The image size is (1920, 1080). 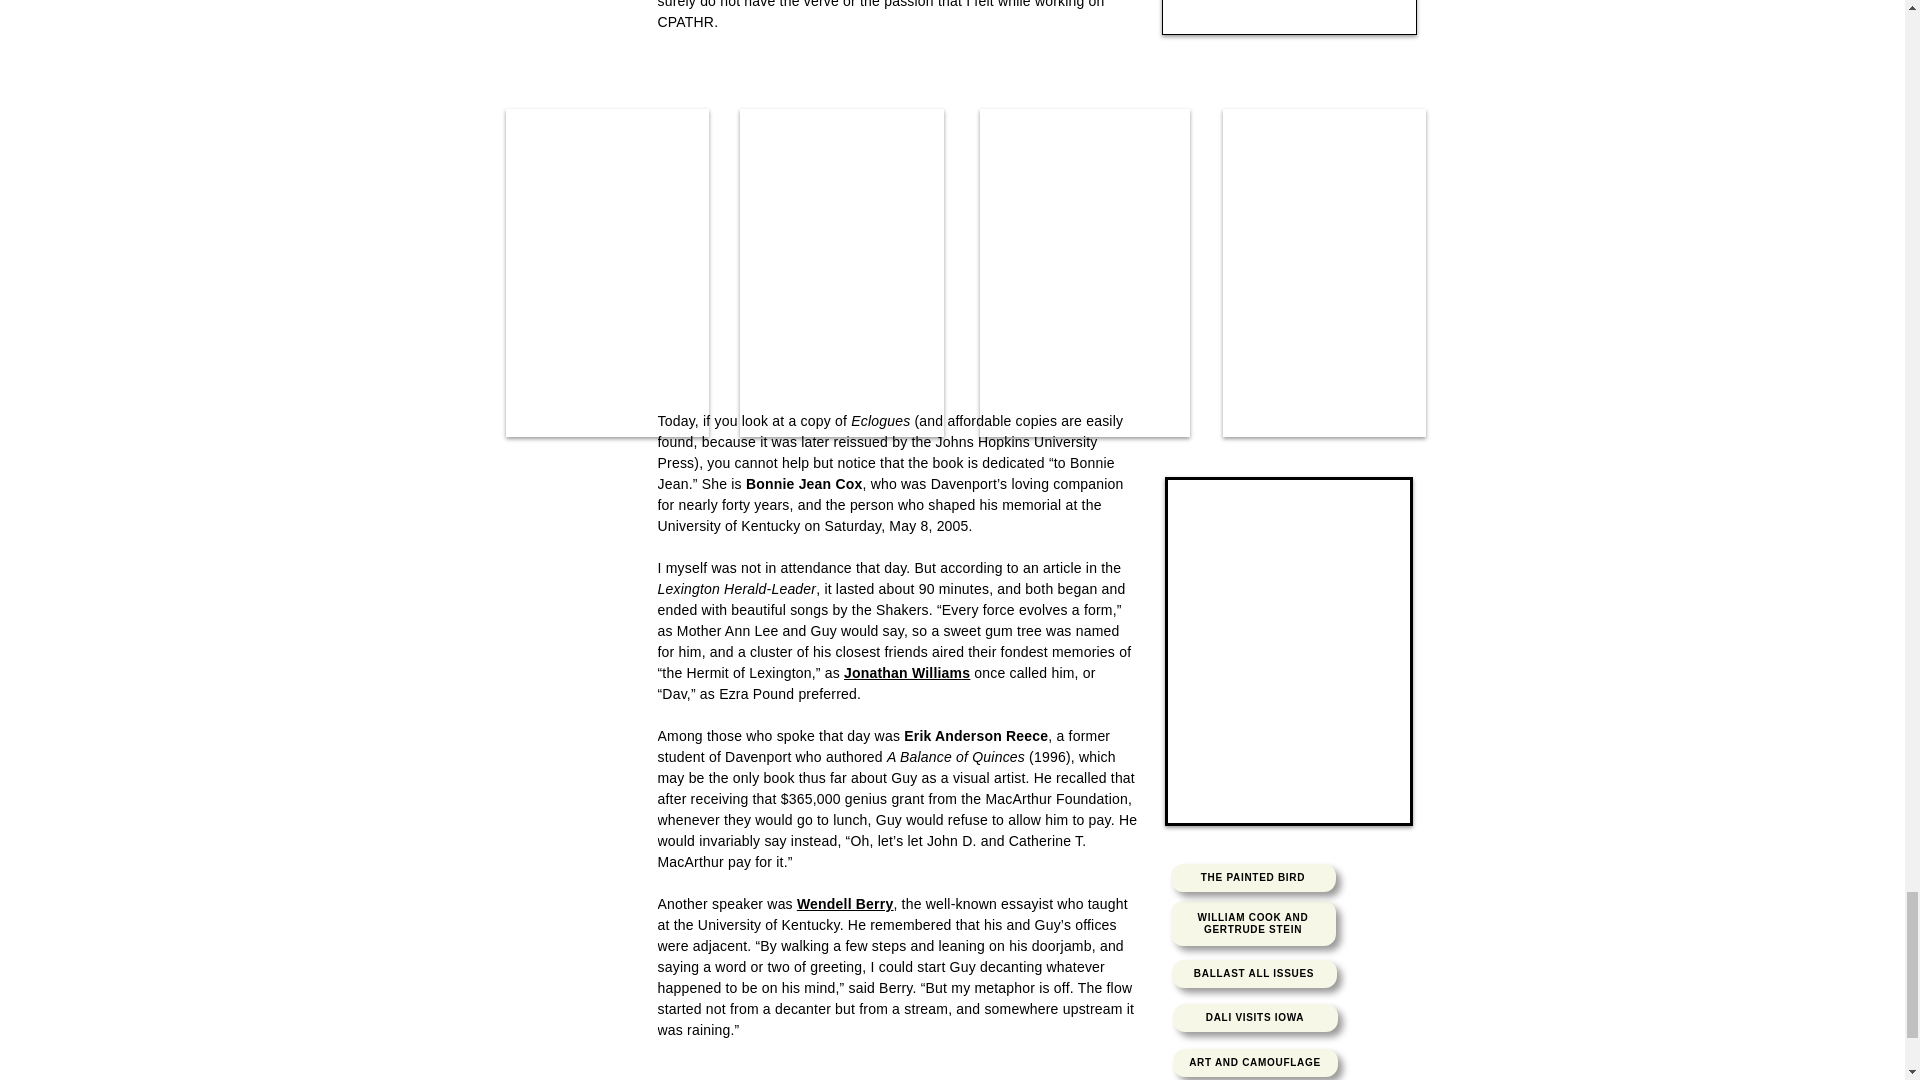 What do you see at coordinates (1254, 974) in the screenshot?
I see `BALLAST ALL ISSUES` at bounding box center [1254, 974].